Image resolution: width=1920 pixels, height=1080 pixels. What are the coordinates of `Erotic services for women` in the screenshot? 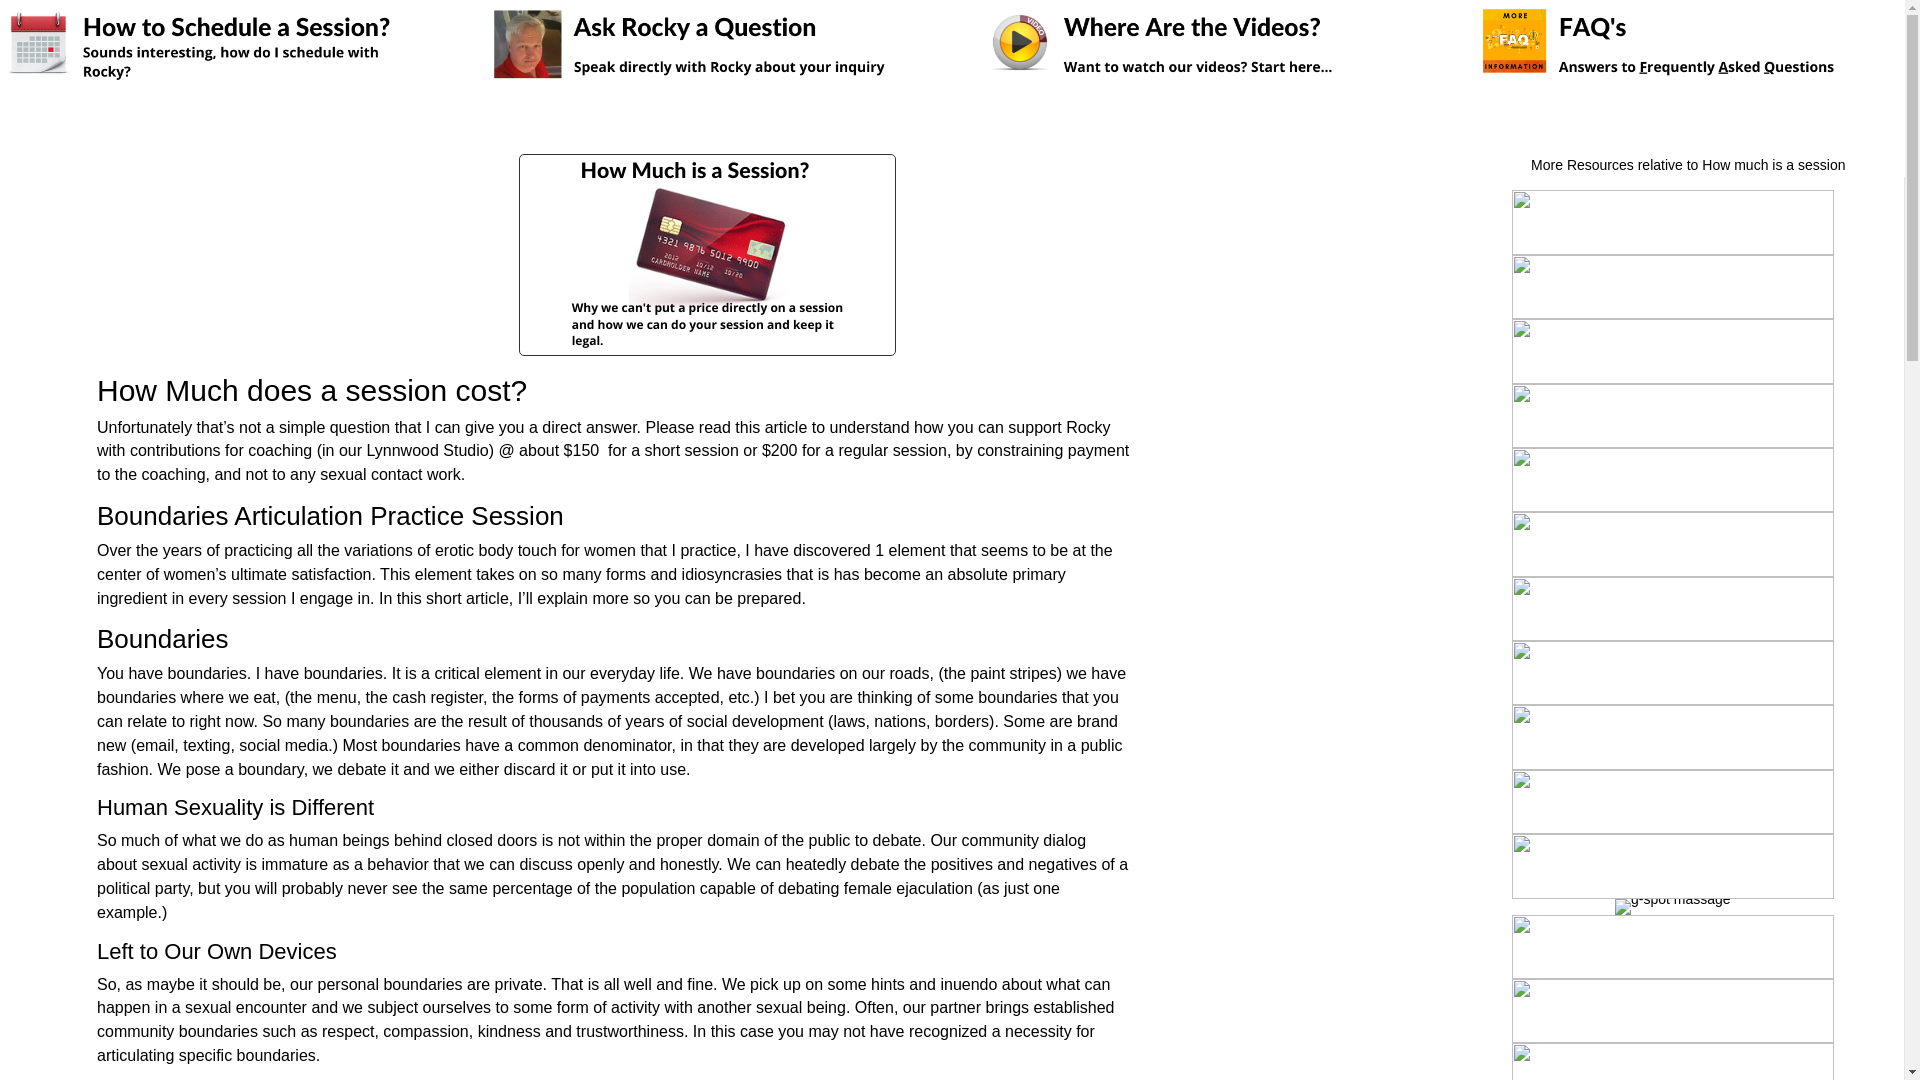 It's located at (1672, 350).